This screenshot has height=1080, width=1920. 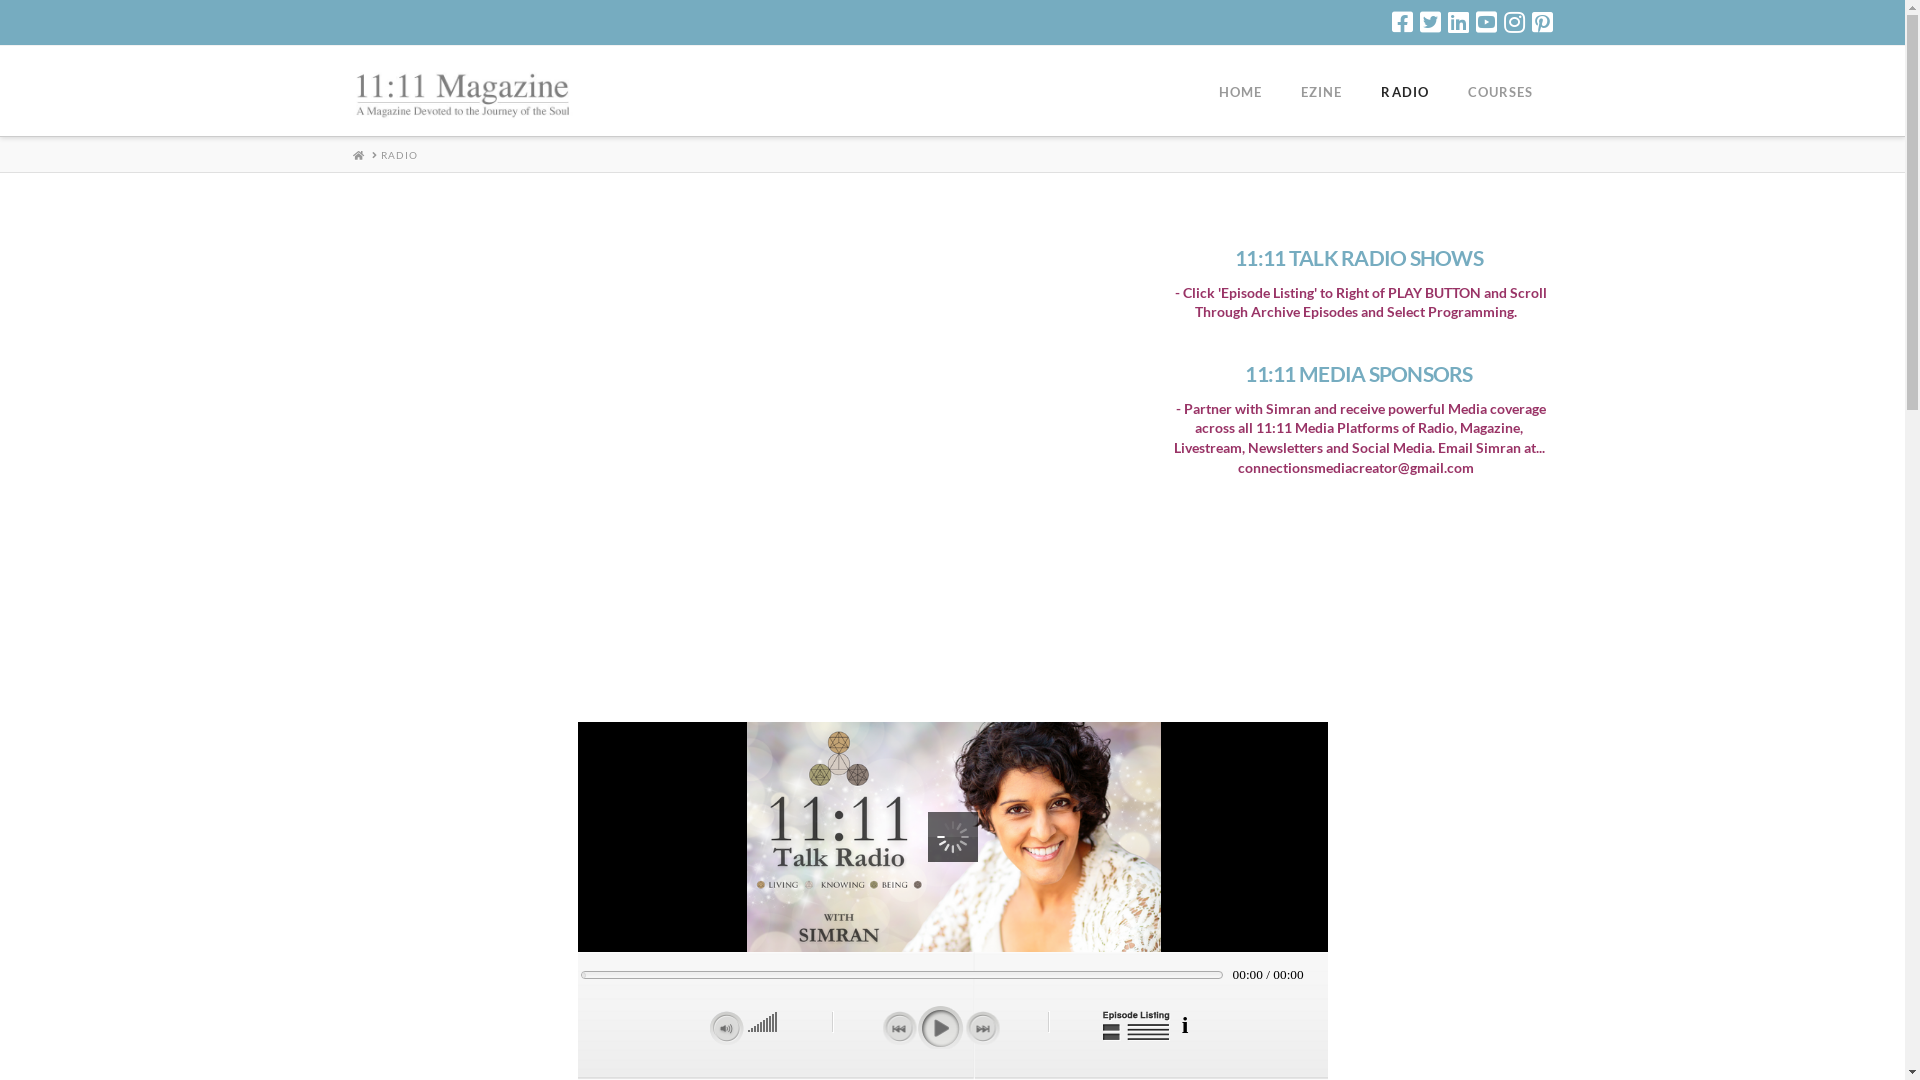 I want to click on LinkedIn, so click(x=1458, y=22).